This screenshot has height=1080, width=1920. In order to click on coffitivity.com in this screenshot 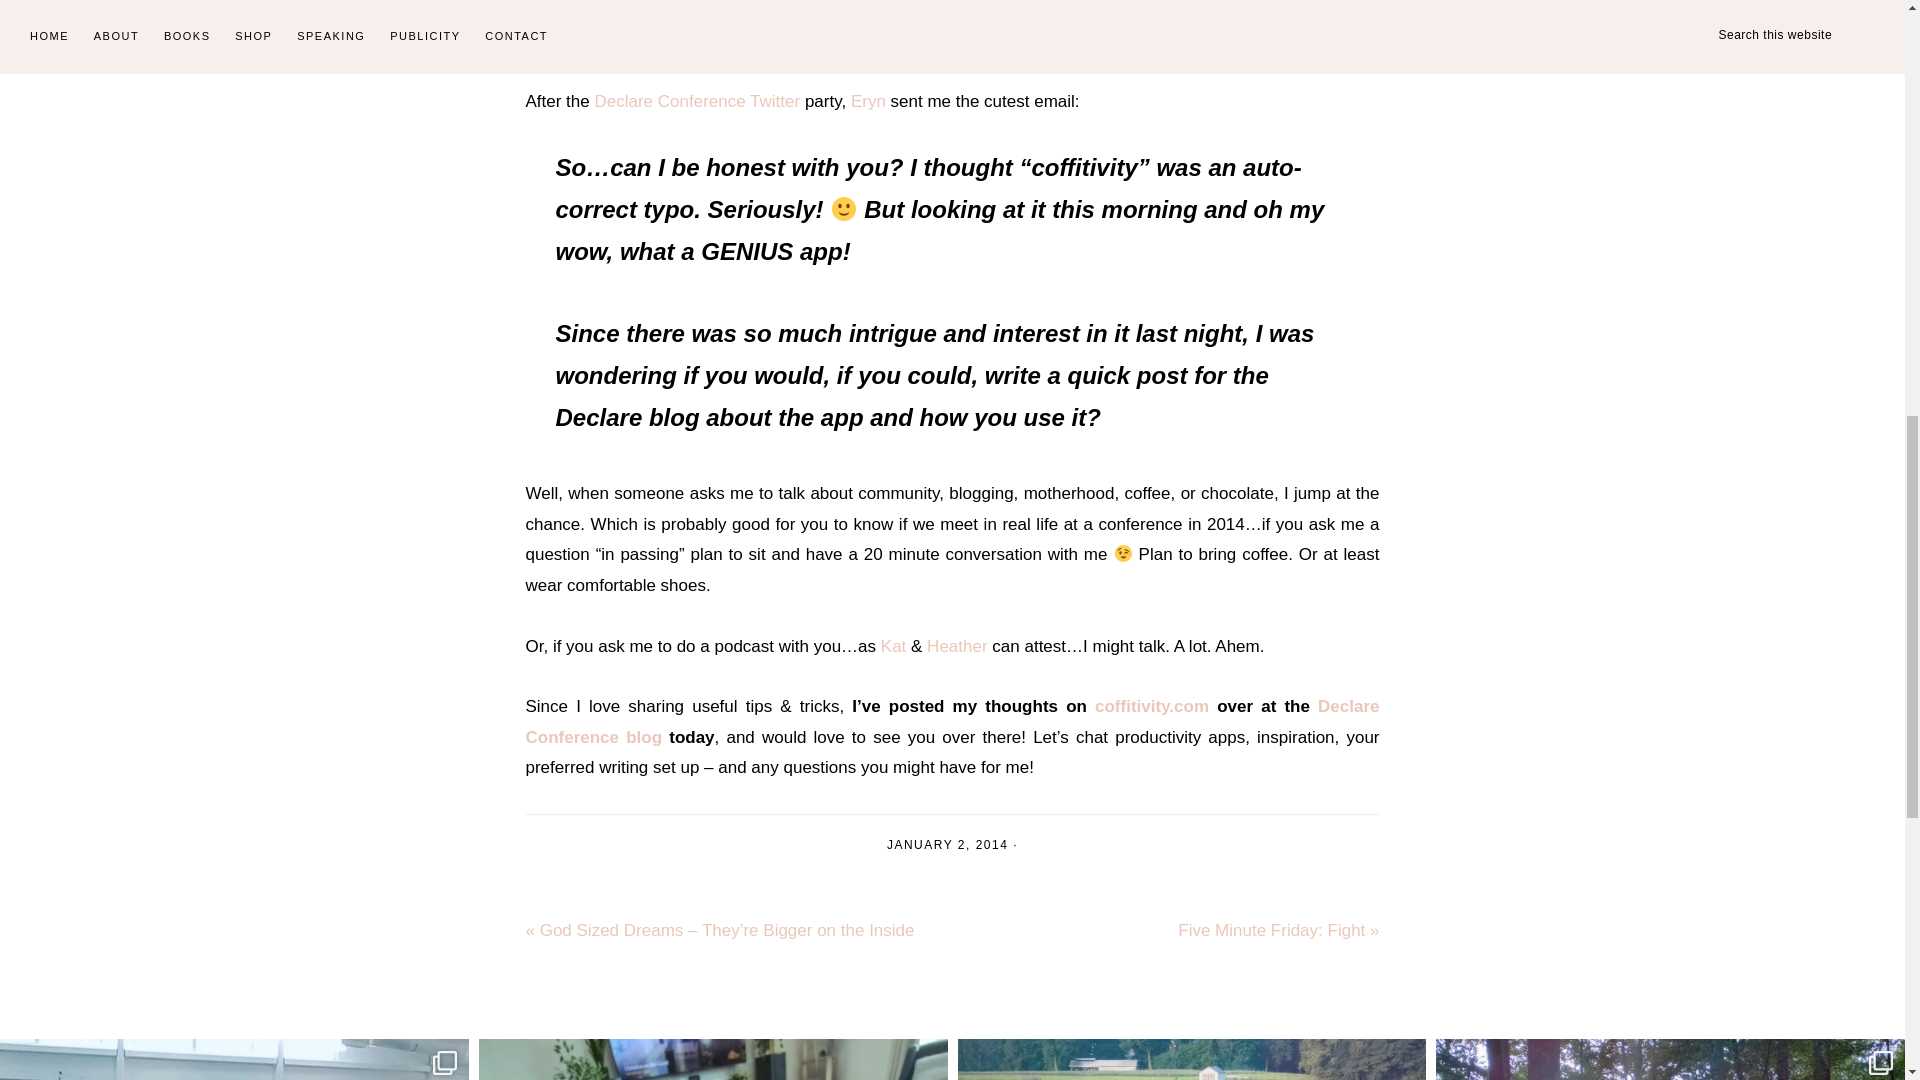, I will do `click(1152, 706)`.